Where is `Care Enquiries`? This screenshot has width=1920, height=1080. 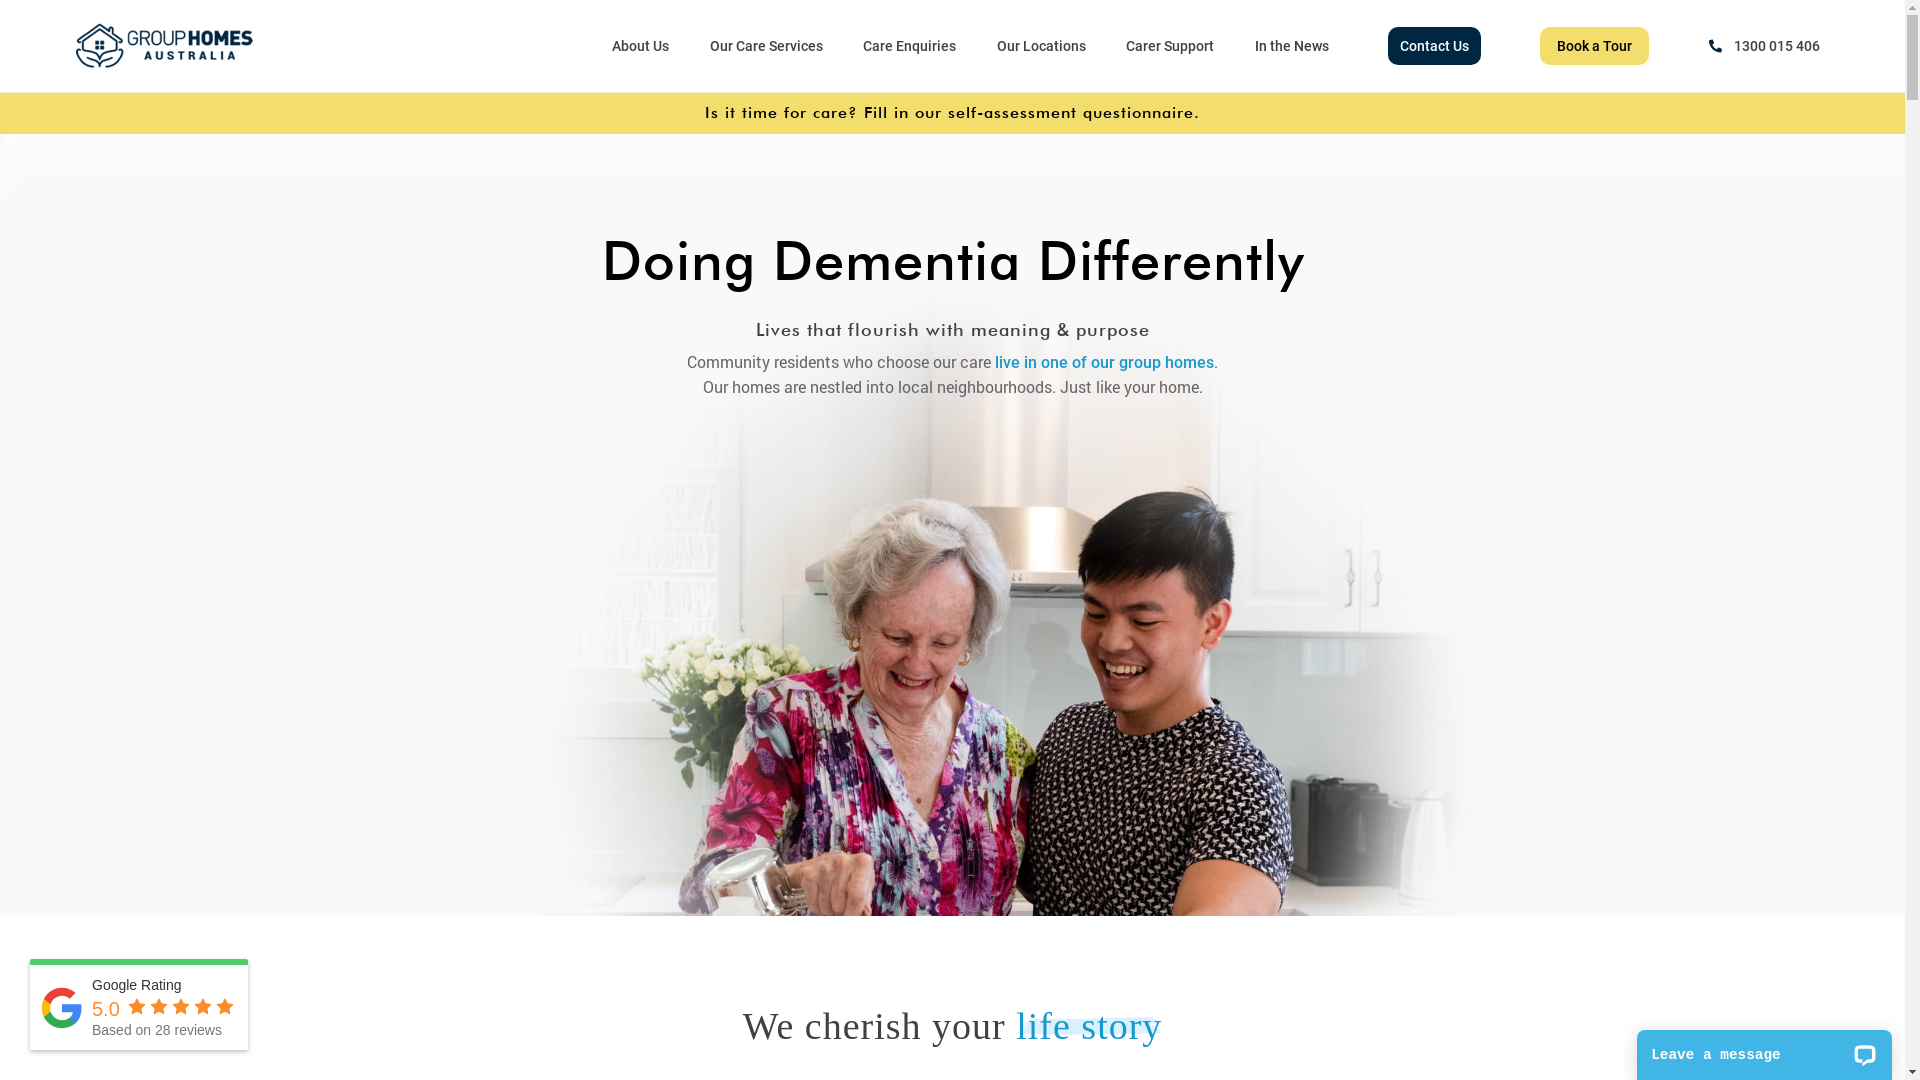 Care Enquiries is located at coordinates (910, 46).